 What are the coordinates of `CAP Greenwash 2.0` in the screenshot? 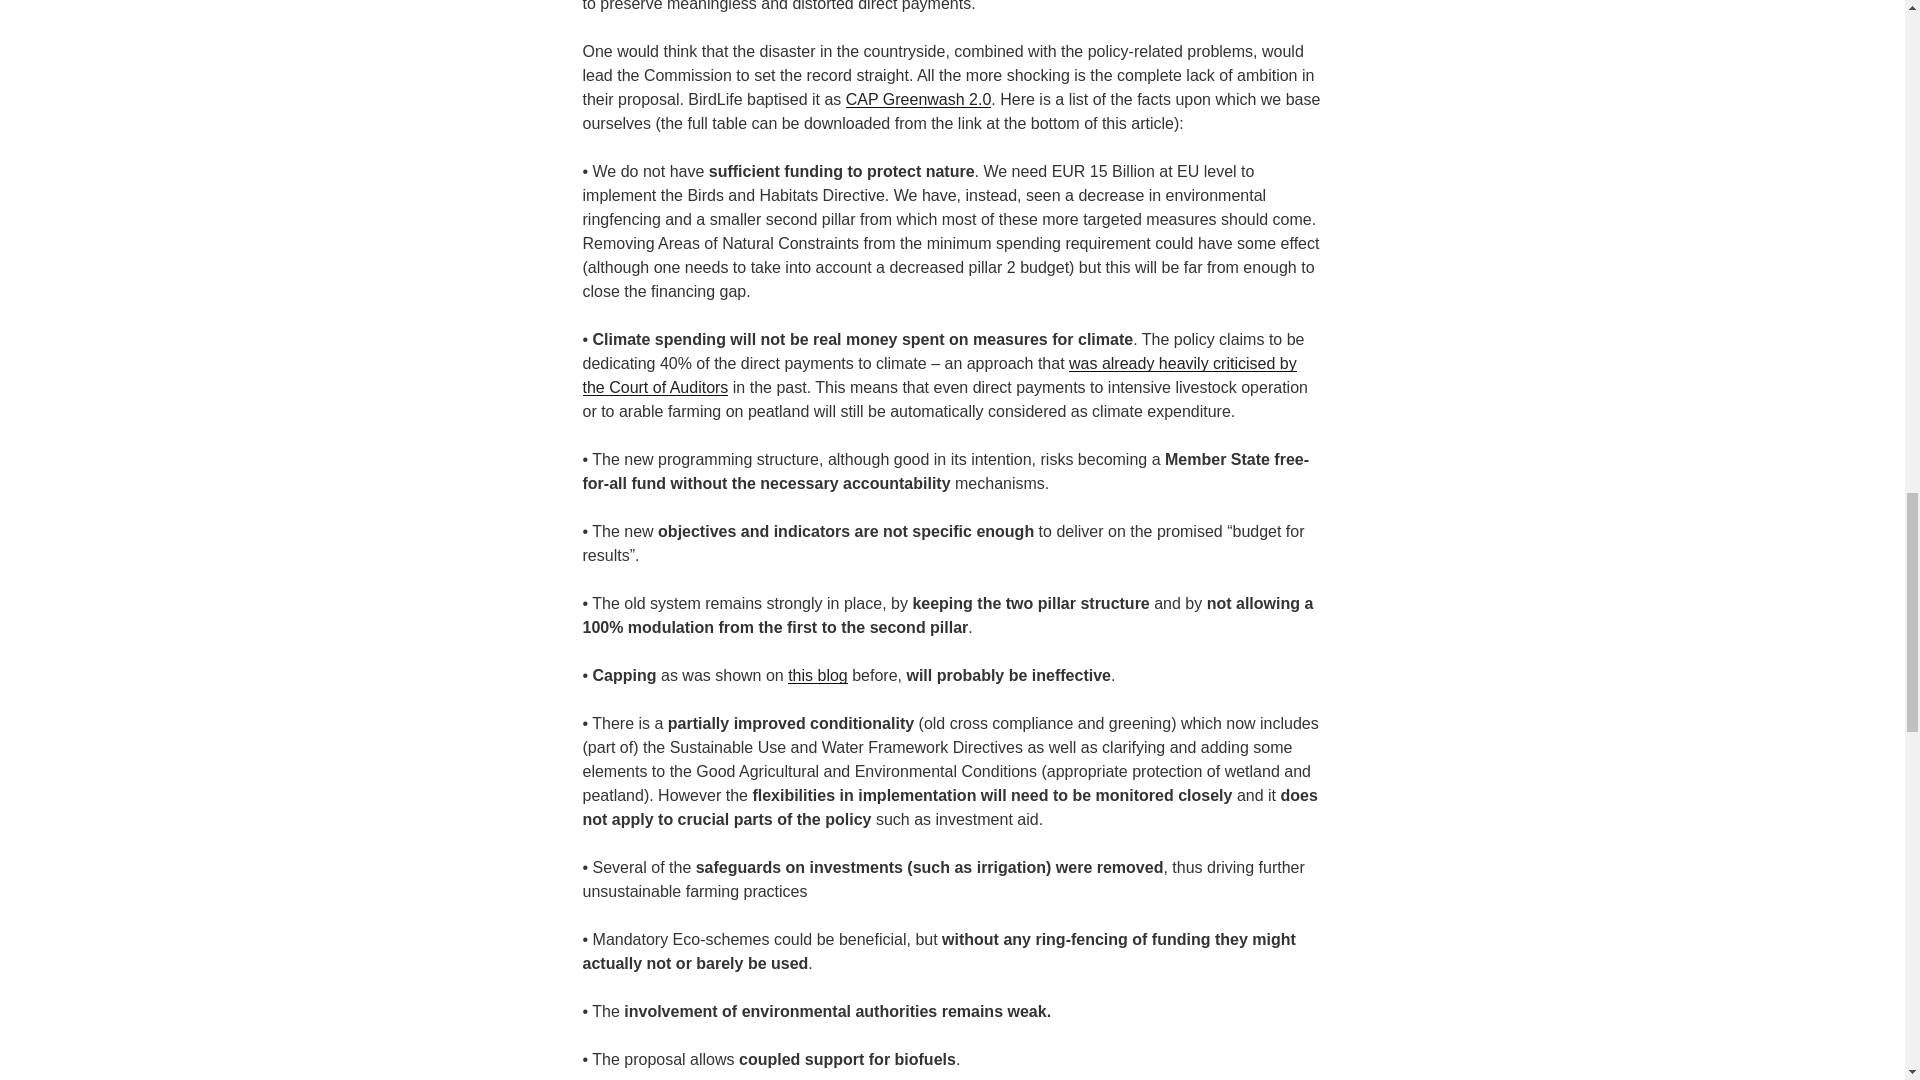 It's located at (919, 99).